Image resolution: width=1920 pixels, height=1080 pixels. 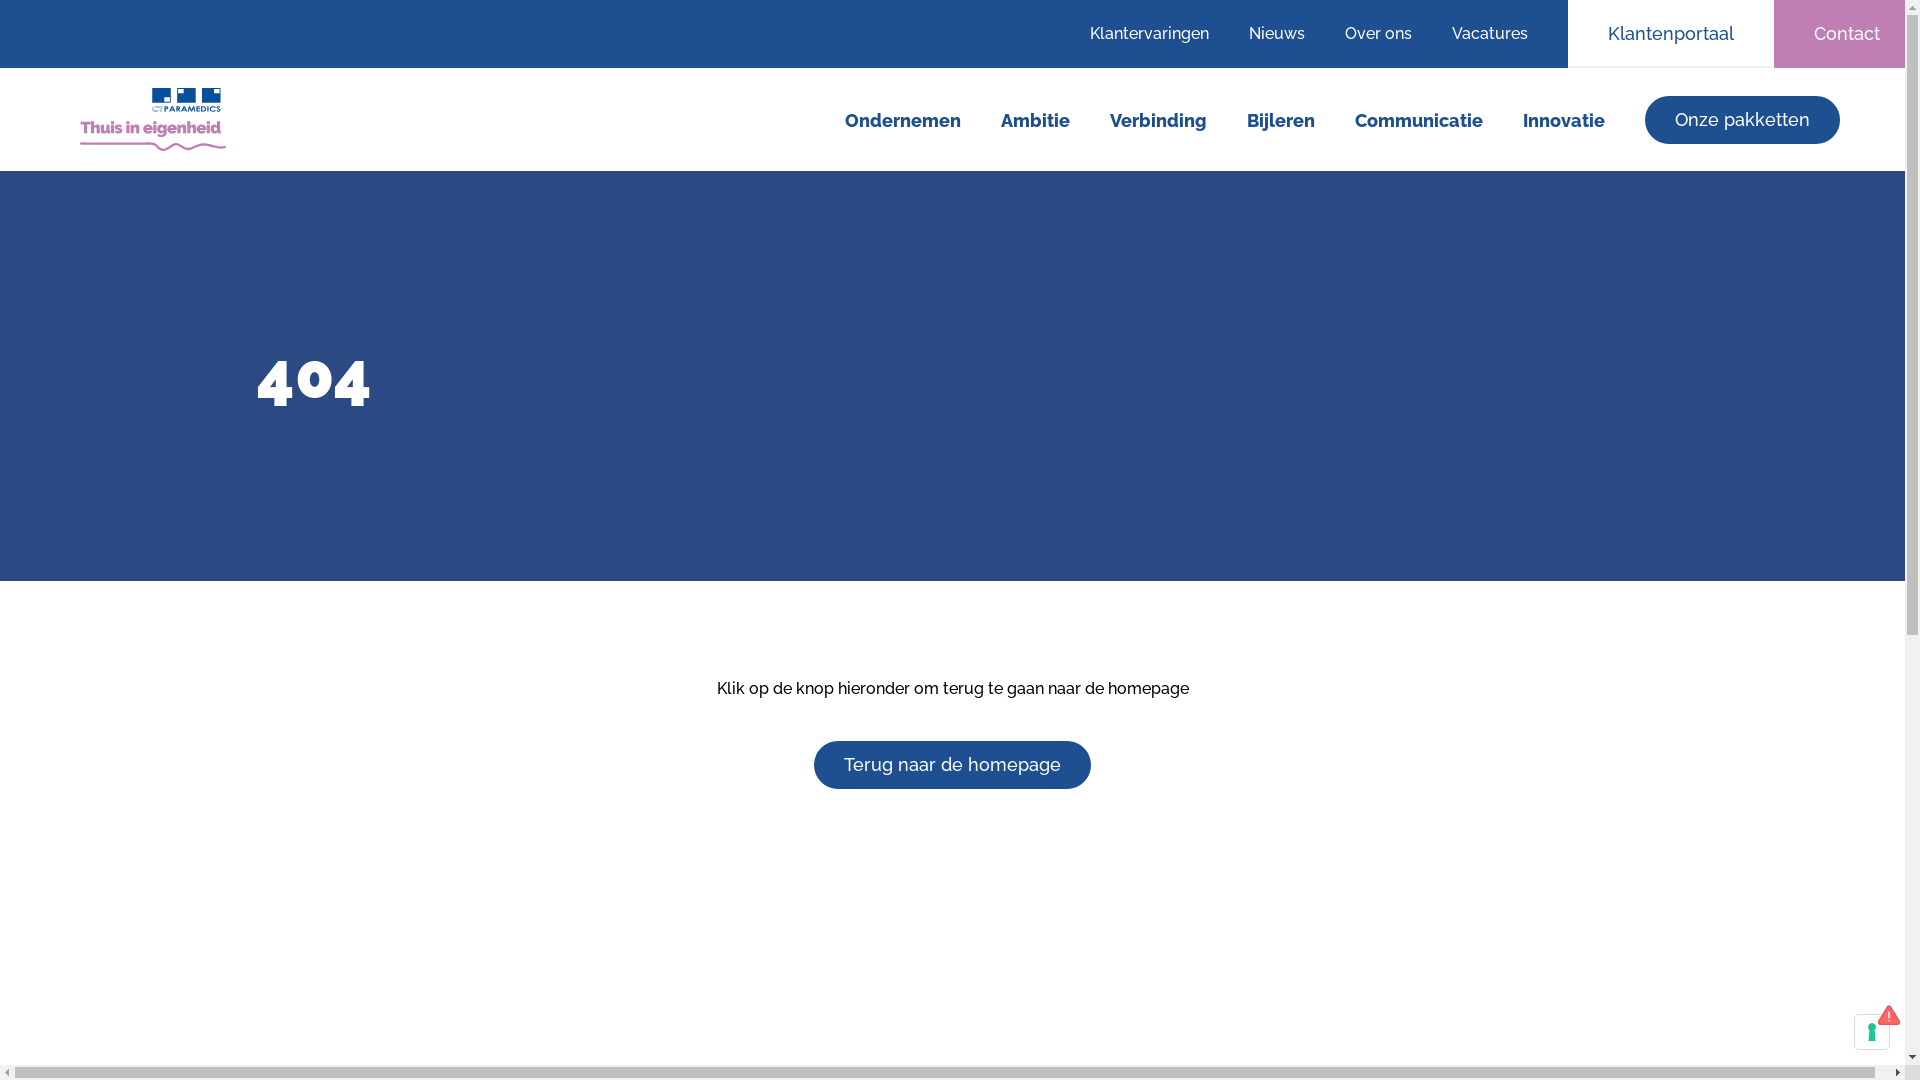 I want to click on Bijleren, so click(x=1281, y=121).